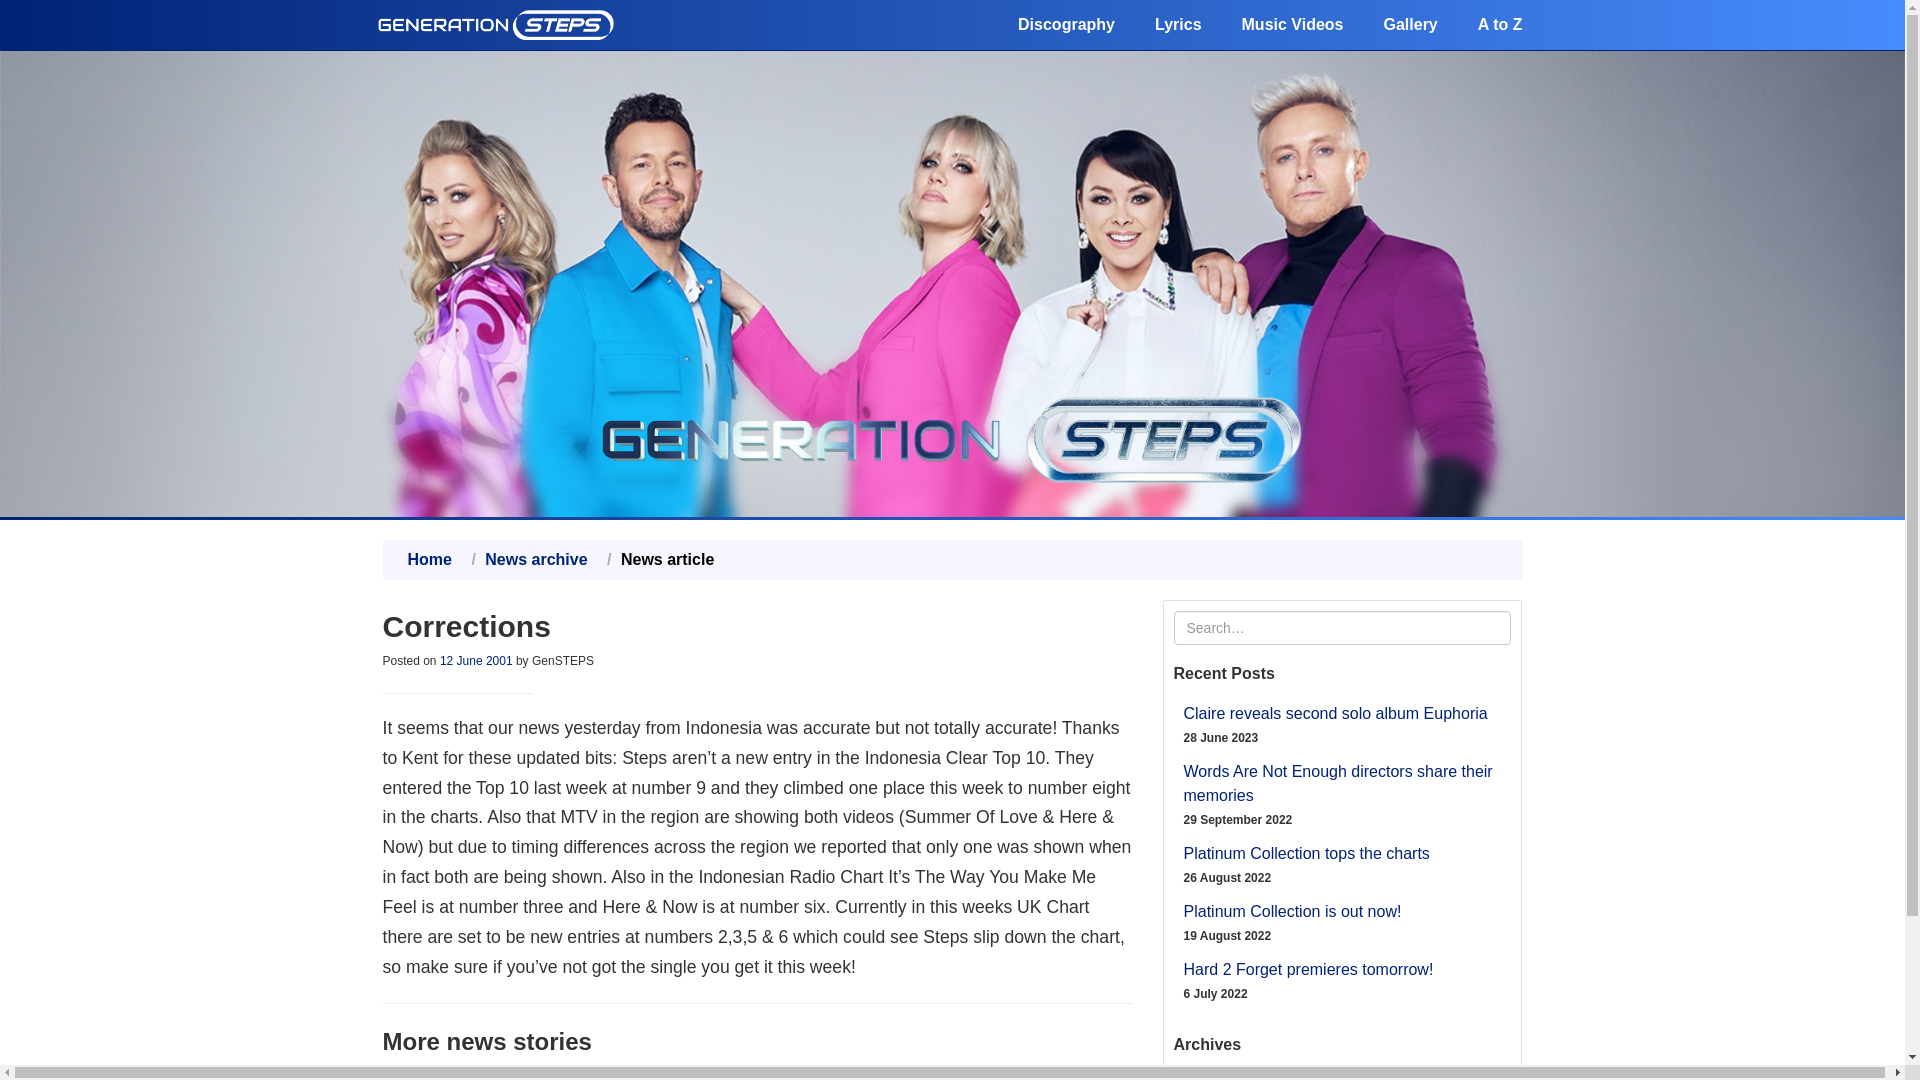 The image size is (1920, 1080). I want to click on Gallery, so click(1409, 24).